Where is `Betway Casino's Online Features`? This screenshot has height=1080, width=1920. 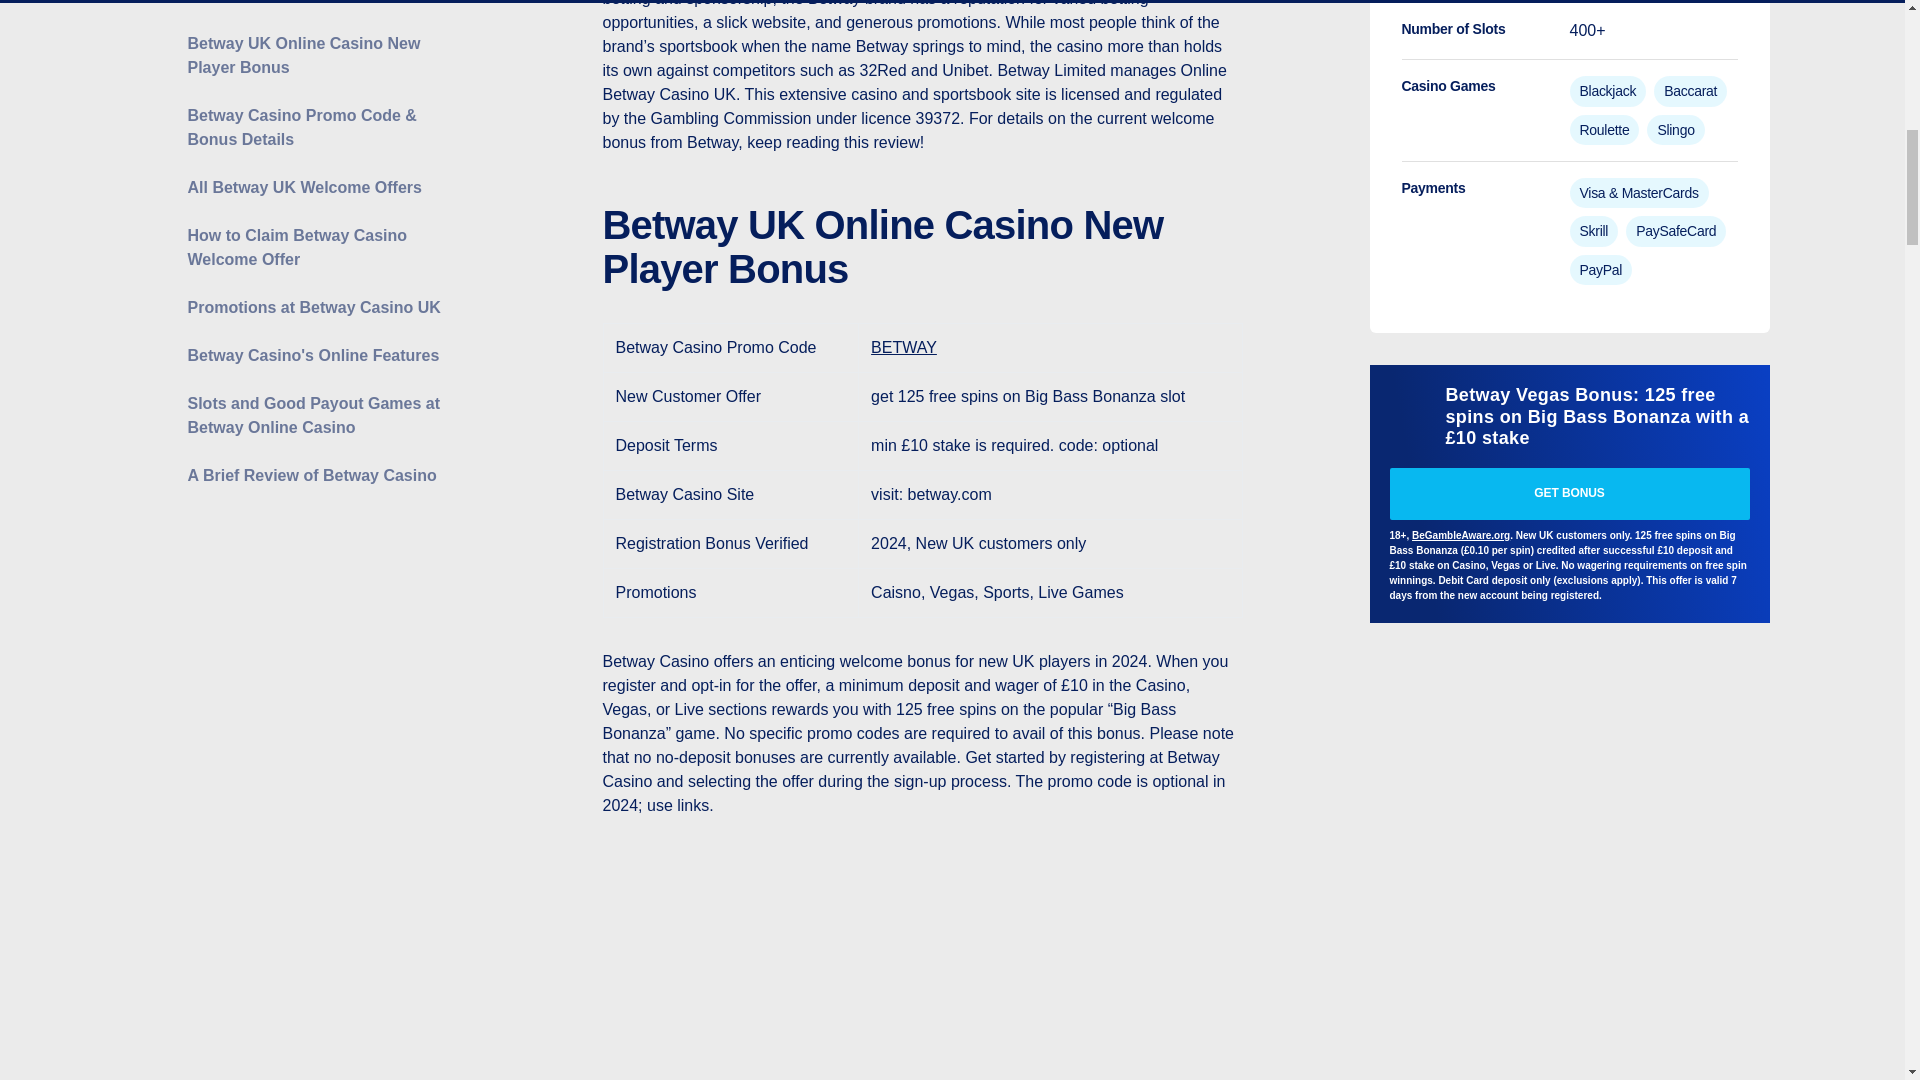 Betway Casino's Online Features is located at coordinates (318, 91).